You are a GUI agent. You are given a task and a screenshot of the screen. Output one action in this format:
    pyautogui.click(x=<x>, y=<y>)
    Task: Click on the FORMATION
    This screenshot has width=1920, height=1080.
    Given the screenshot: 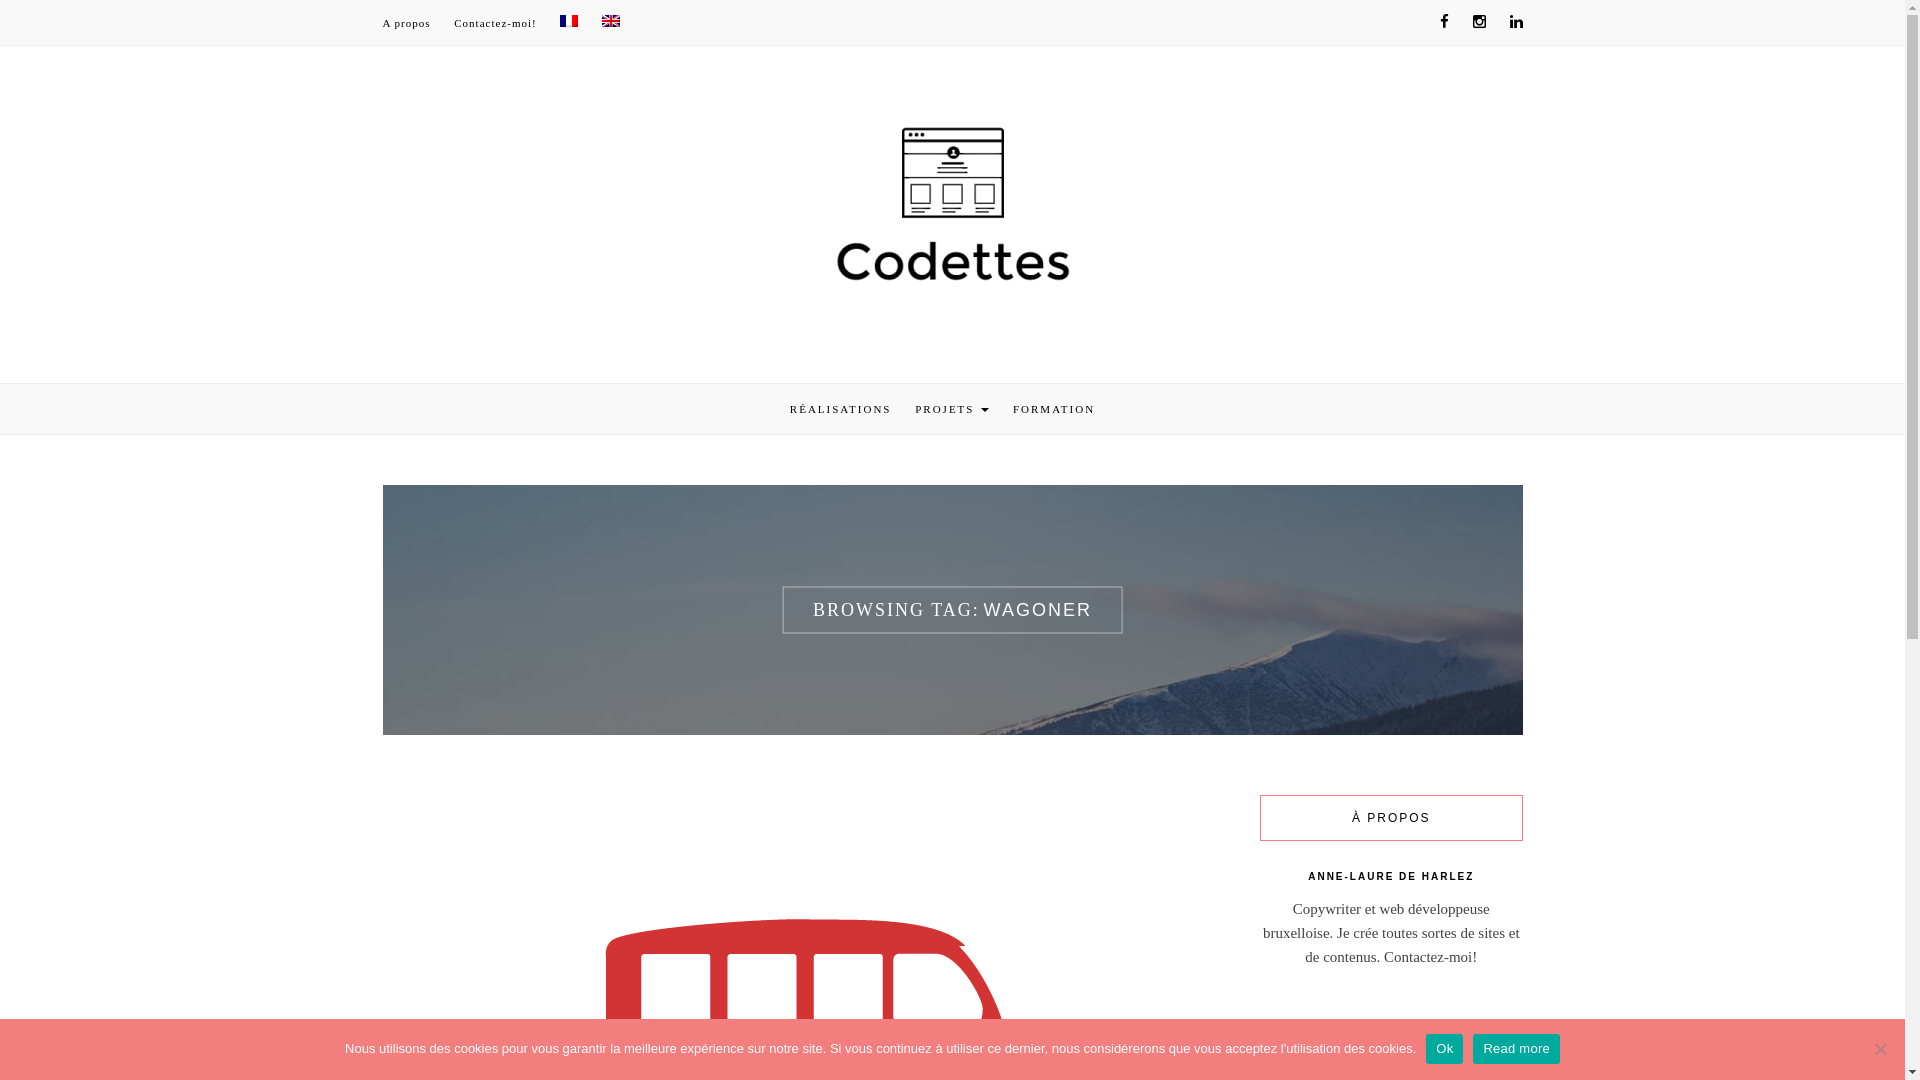 What is the action you would take?
    pyautogui.click(x=1054, y=409)
    